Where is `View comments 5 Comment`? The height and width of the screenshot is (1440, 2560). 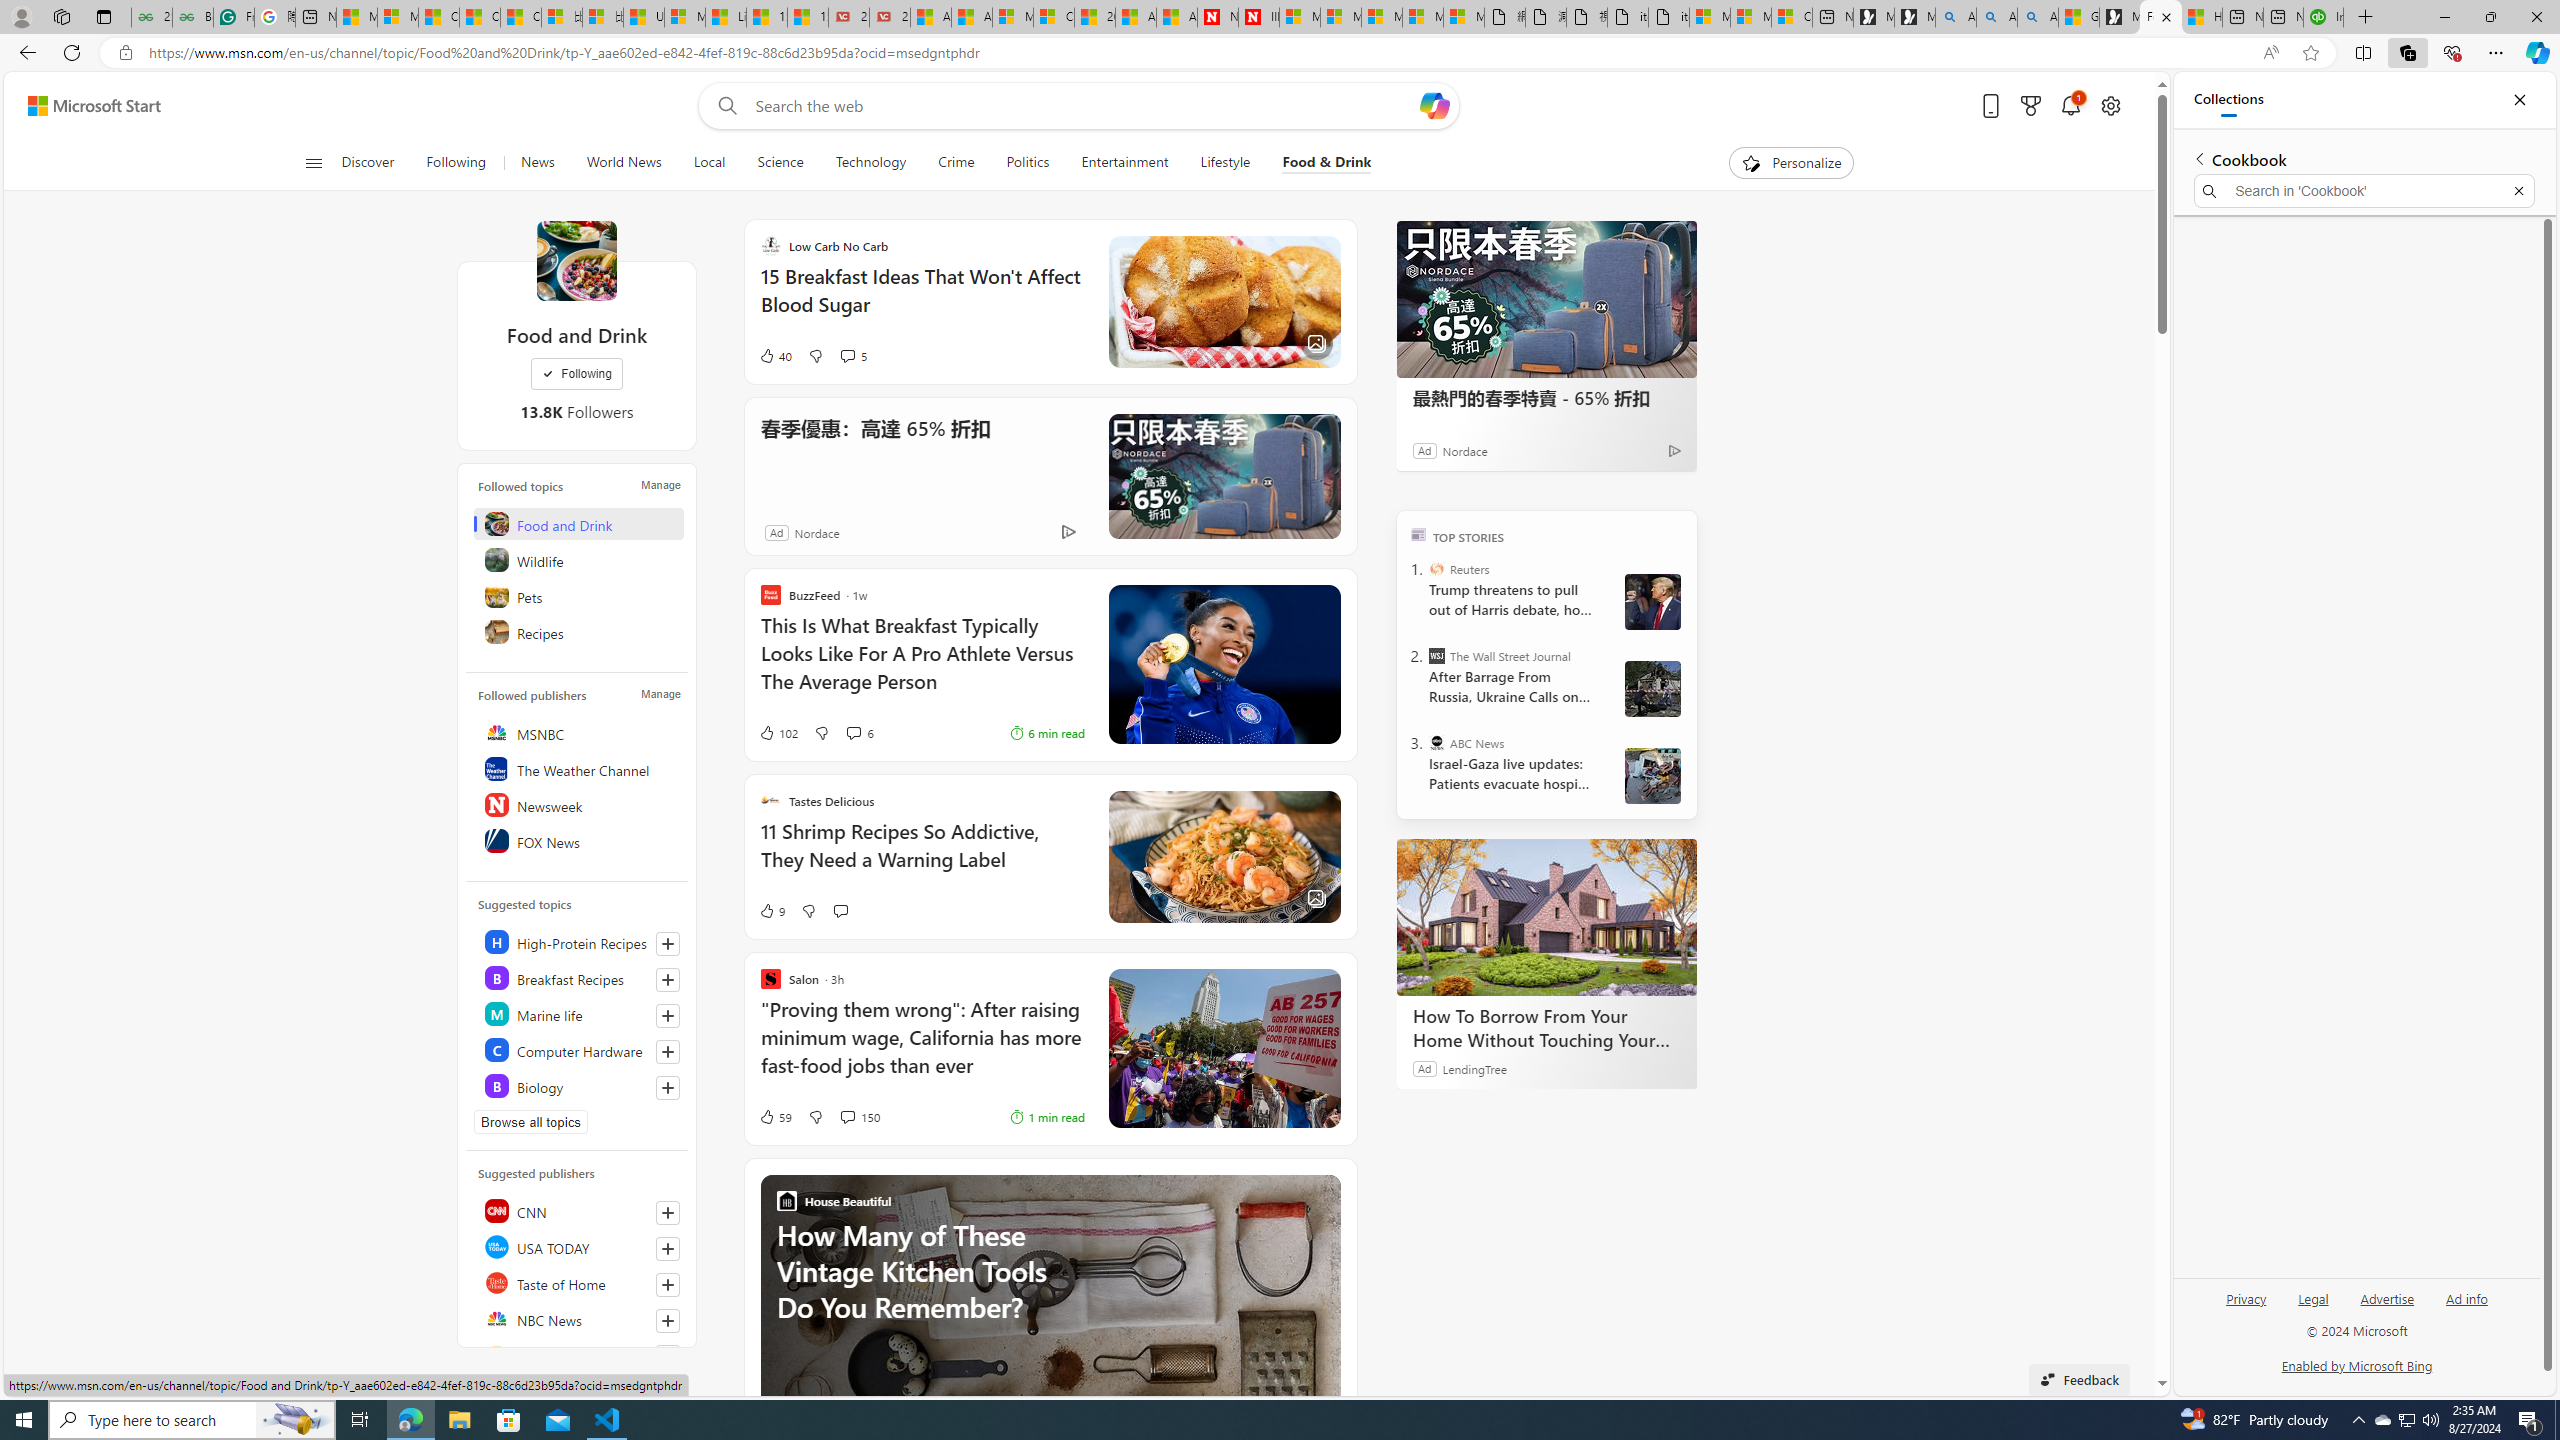
View comments 5 Comment is located at coordinates (854, 356).